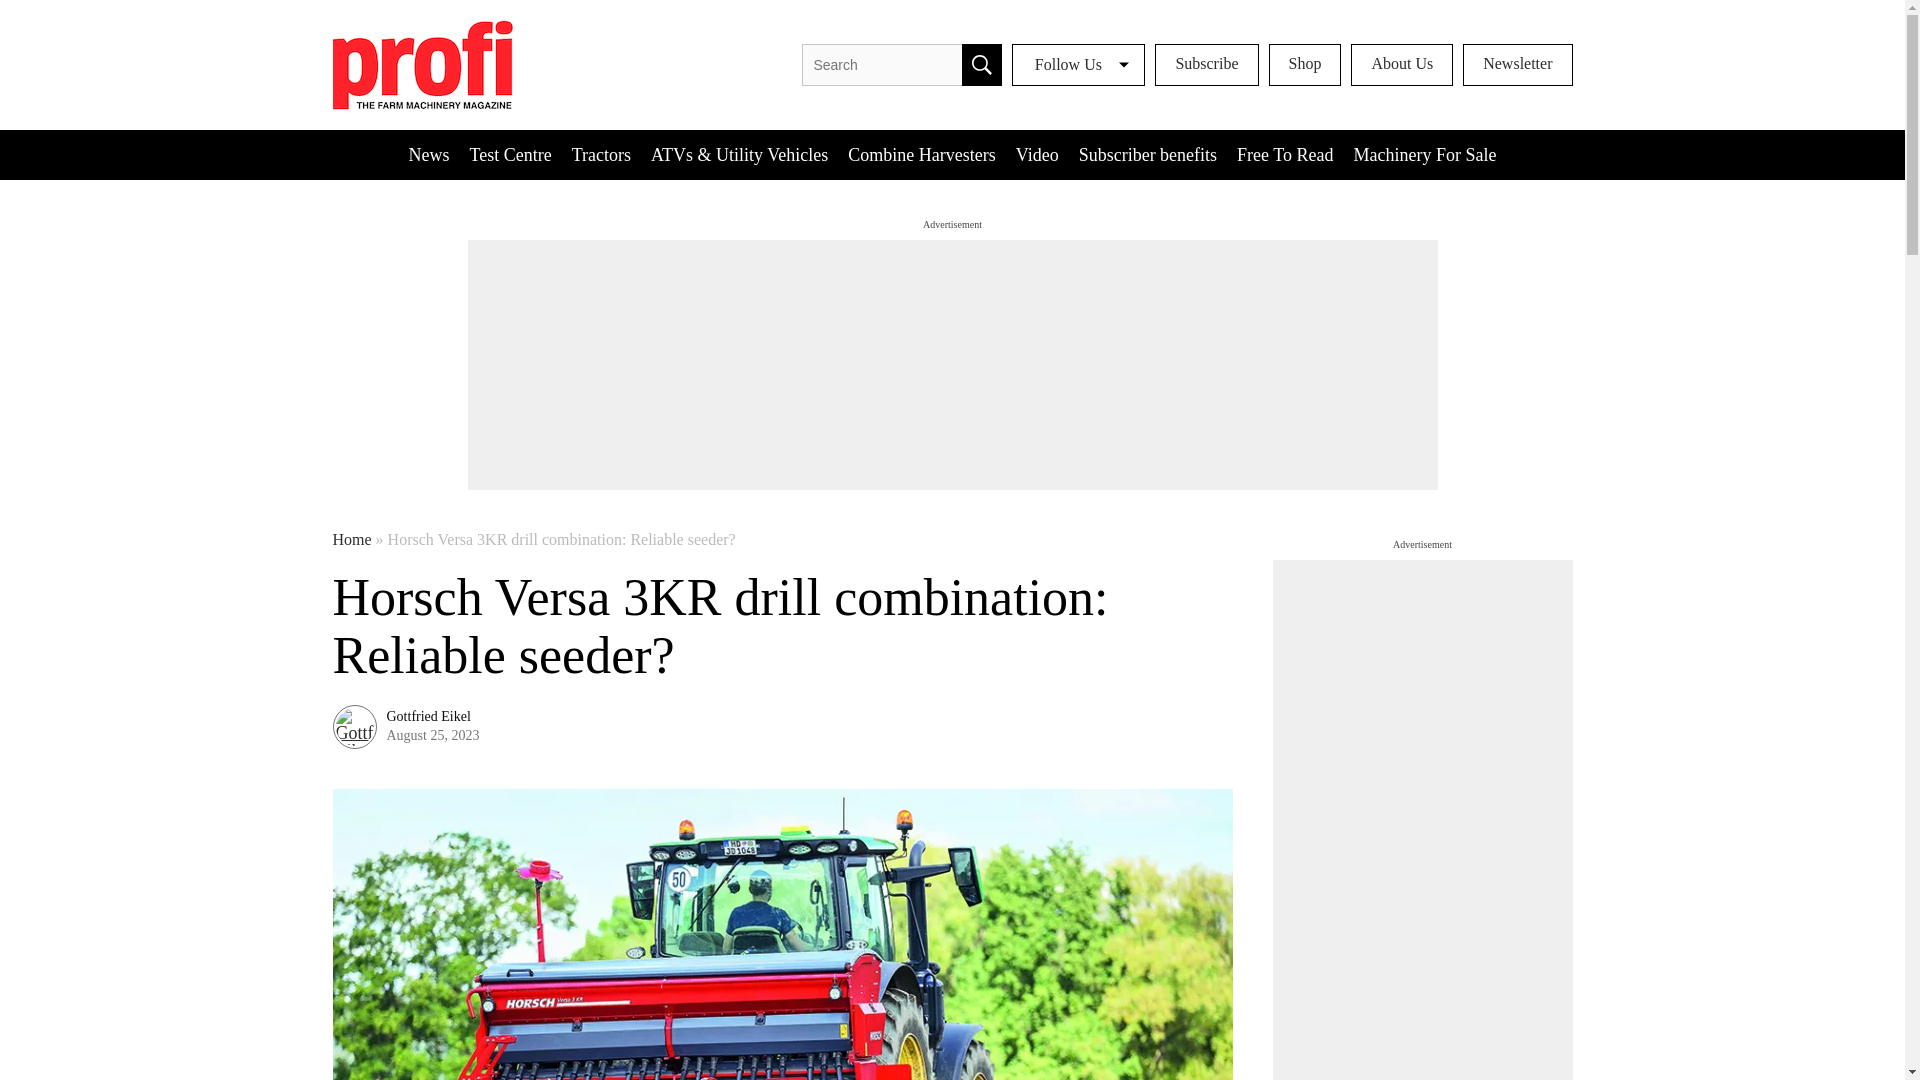 The height and width of the screenshot is (1080, 1920). Describe the element at coordinates (1038, 154) in the screenshot. I see `Video` at that location.